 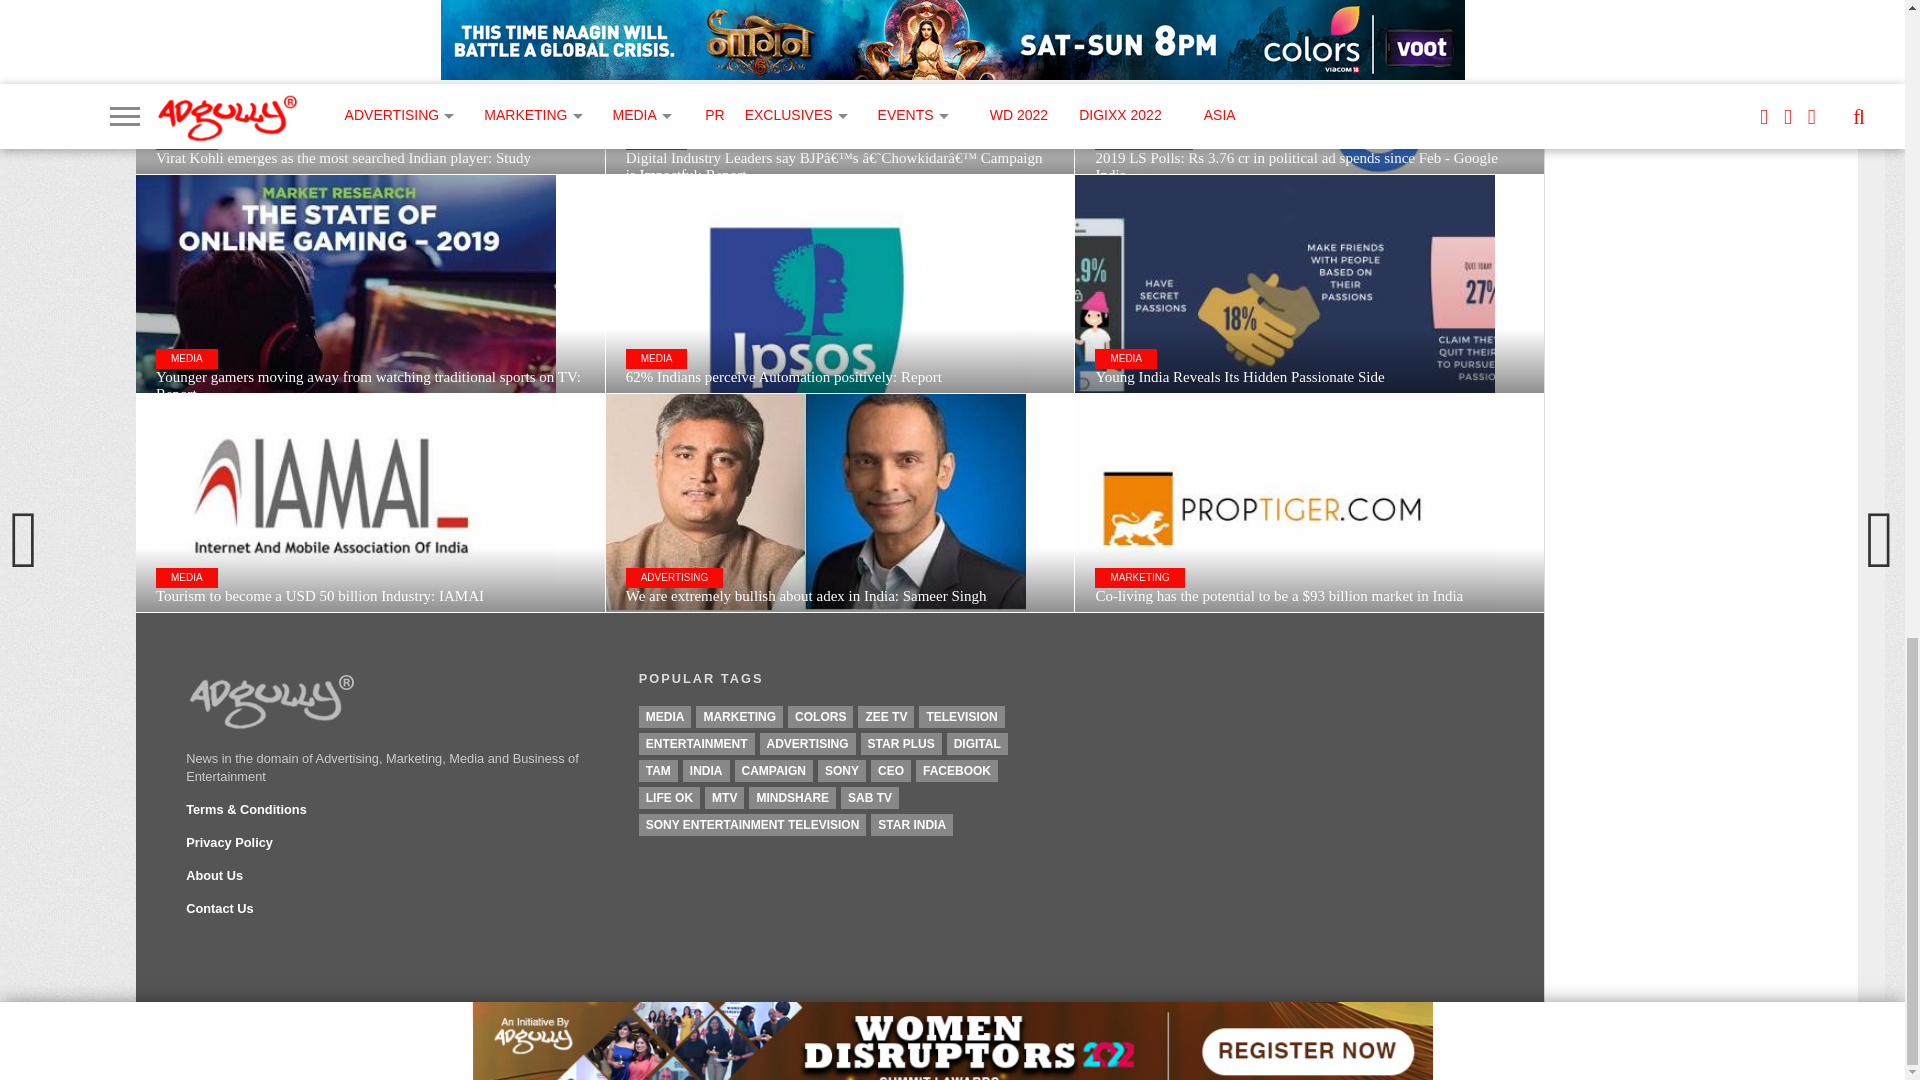 I want to click on Zee TV, so click(x=886, y=716).